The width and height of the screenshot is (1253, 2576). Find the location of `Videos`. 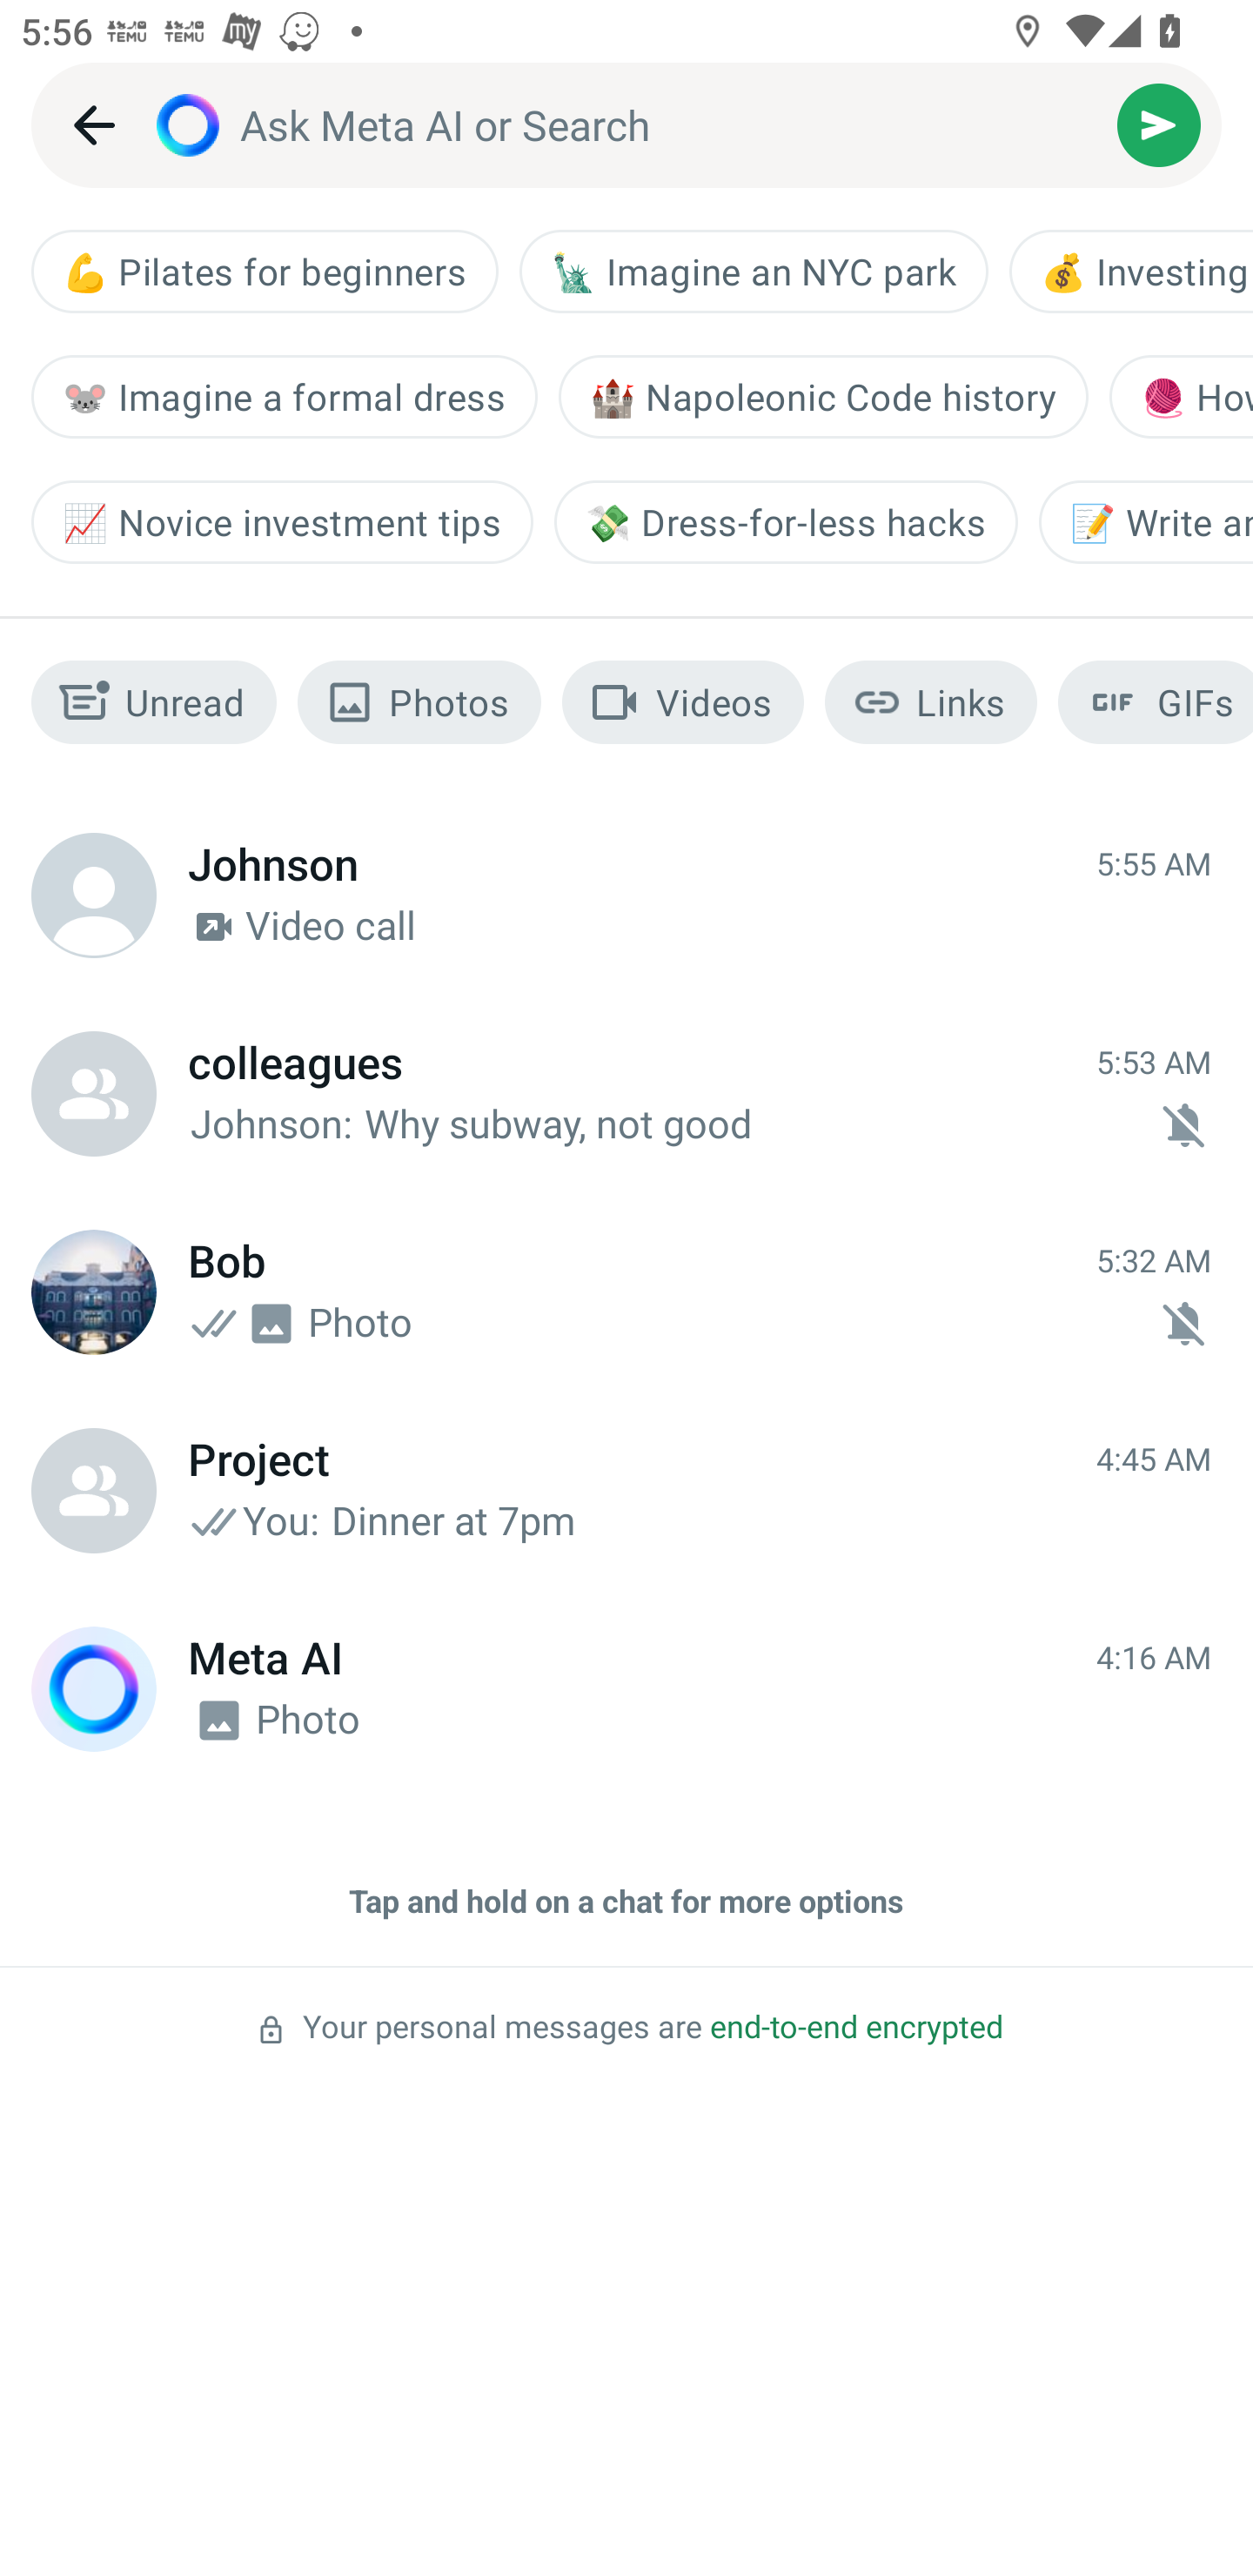

Videos is located at coordinates (683, 701).